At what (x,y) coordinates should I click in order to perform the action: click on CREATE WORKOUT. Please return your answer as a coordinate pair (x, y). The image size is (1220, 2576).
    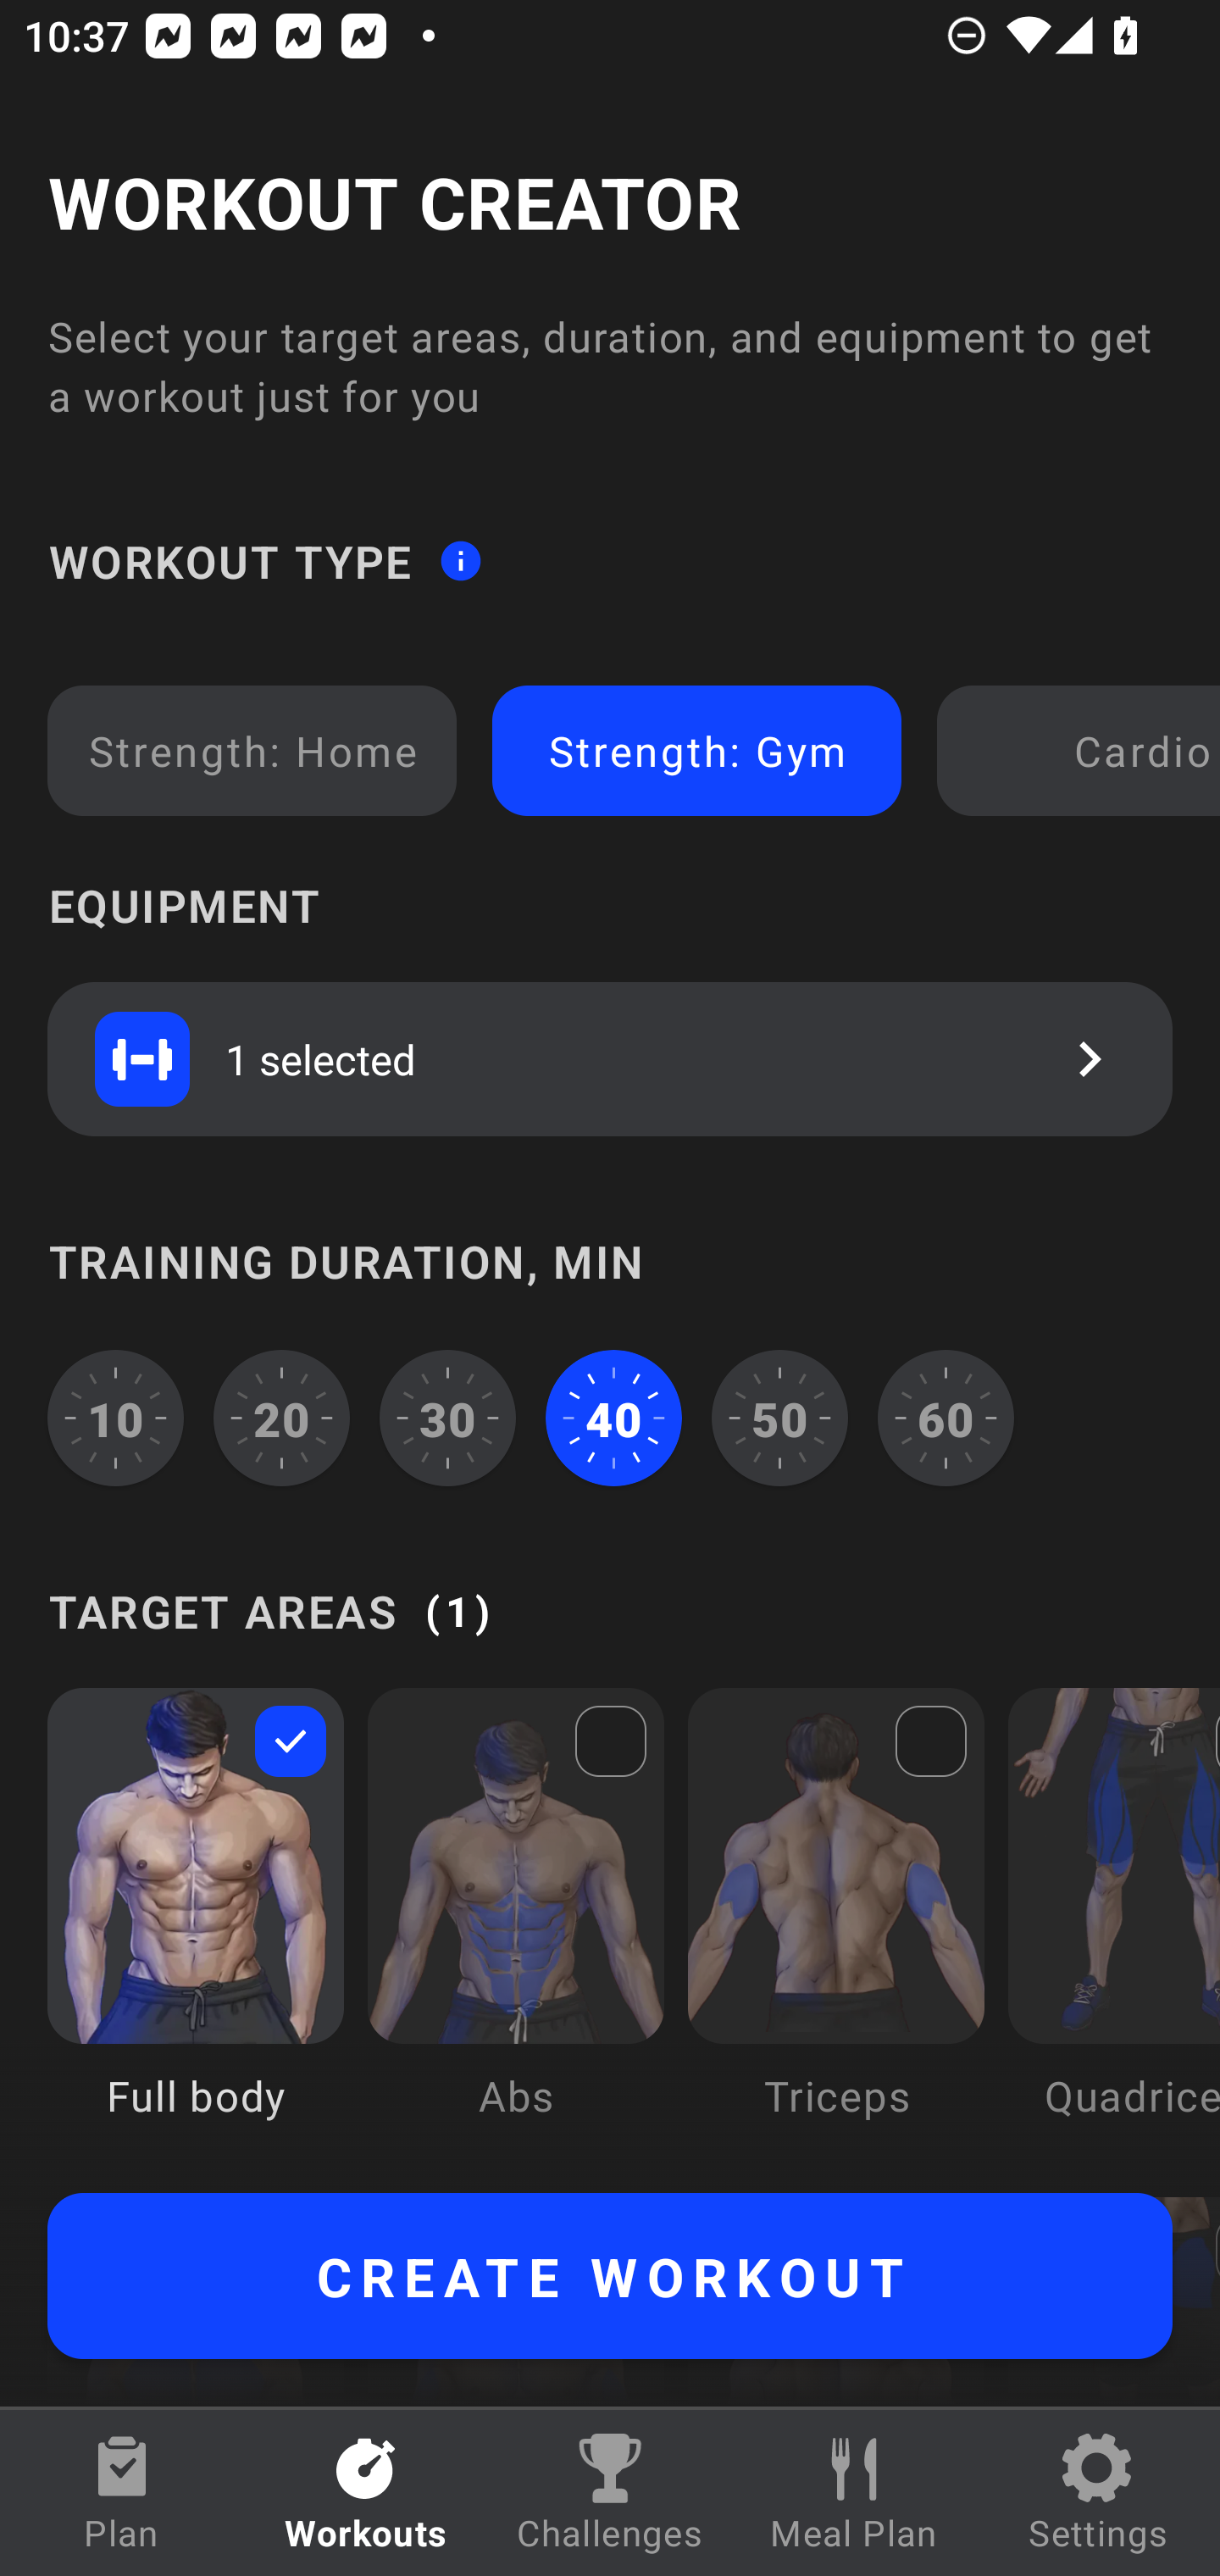
    Looking at the image, I should click on (610, 2276).